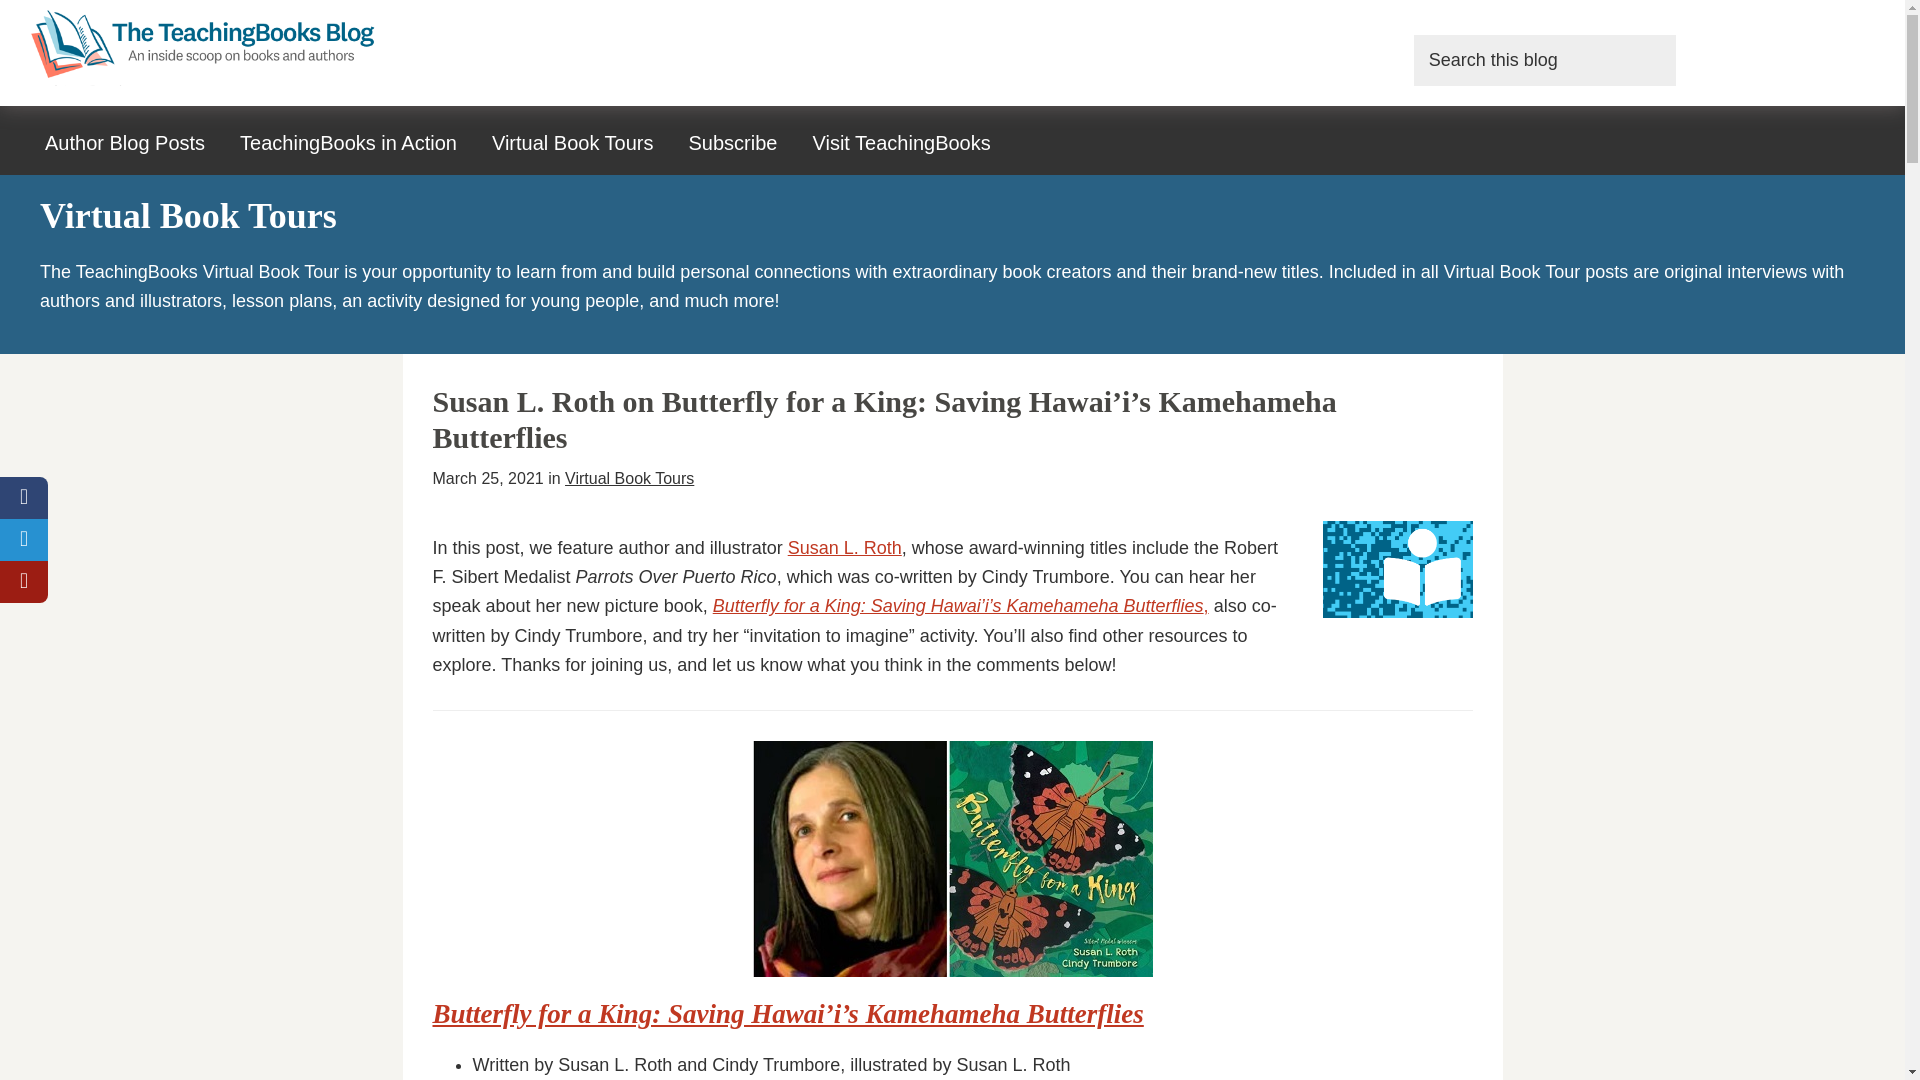 This screenshot has height=1080, width=1920. I want to click on Virtual Book Tours, so click(628, 478).